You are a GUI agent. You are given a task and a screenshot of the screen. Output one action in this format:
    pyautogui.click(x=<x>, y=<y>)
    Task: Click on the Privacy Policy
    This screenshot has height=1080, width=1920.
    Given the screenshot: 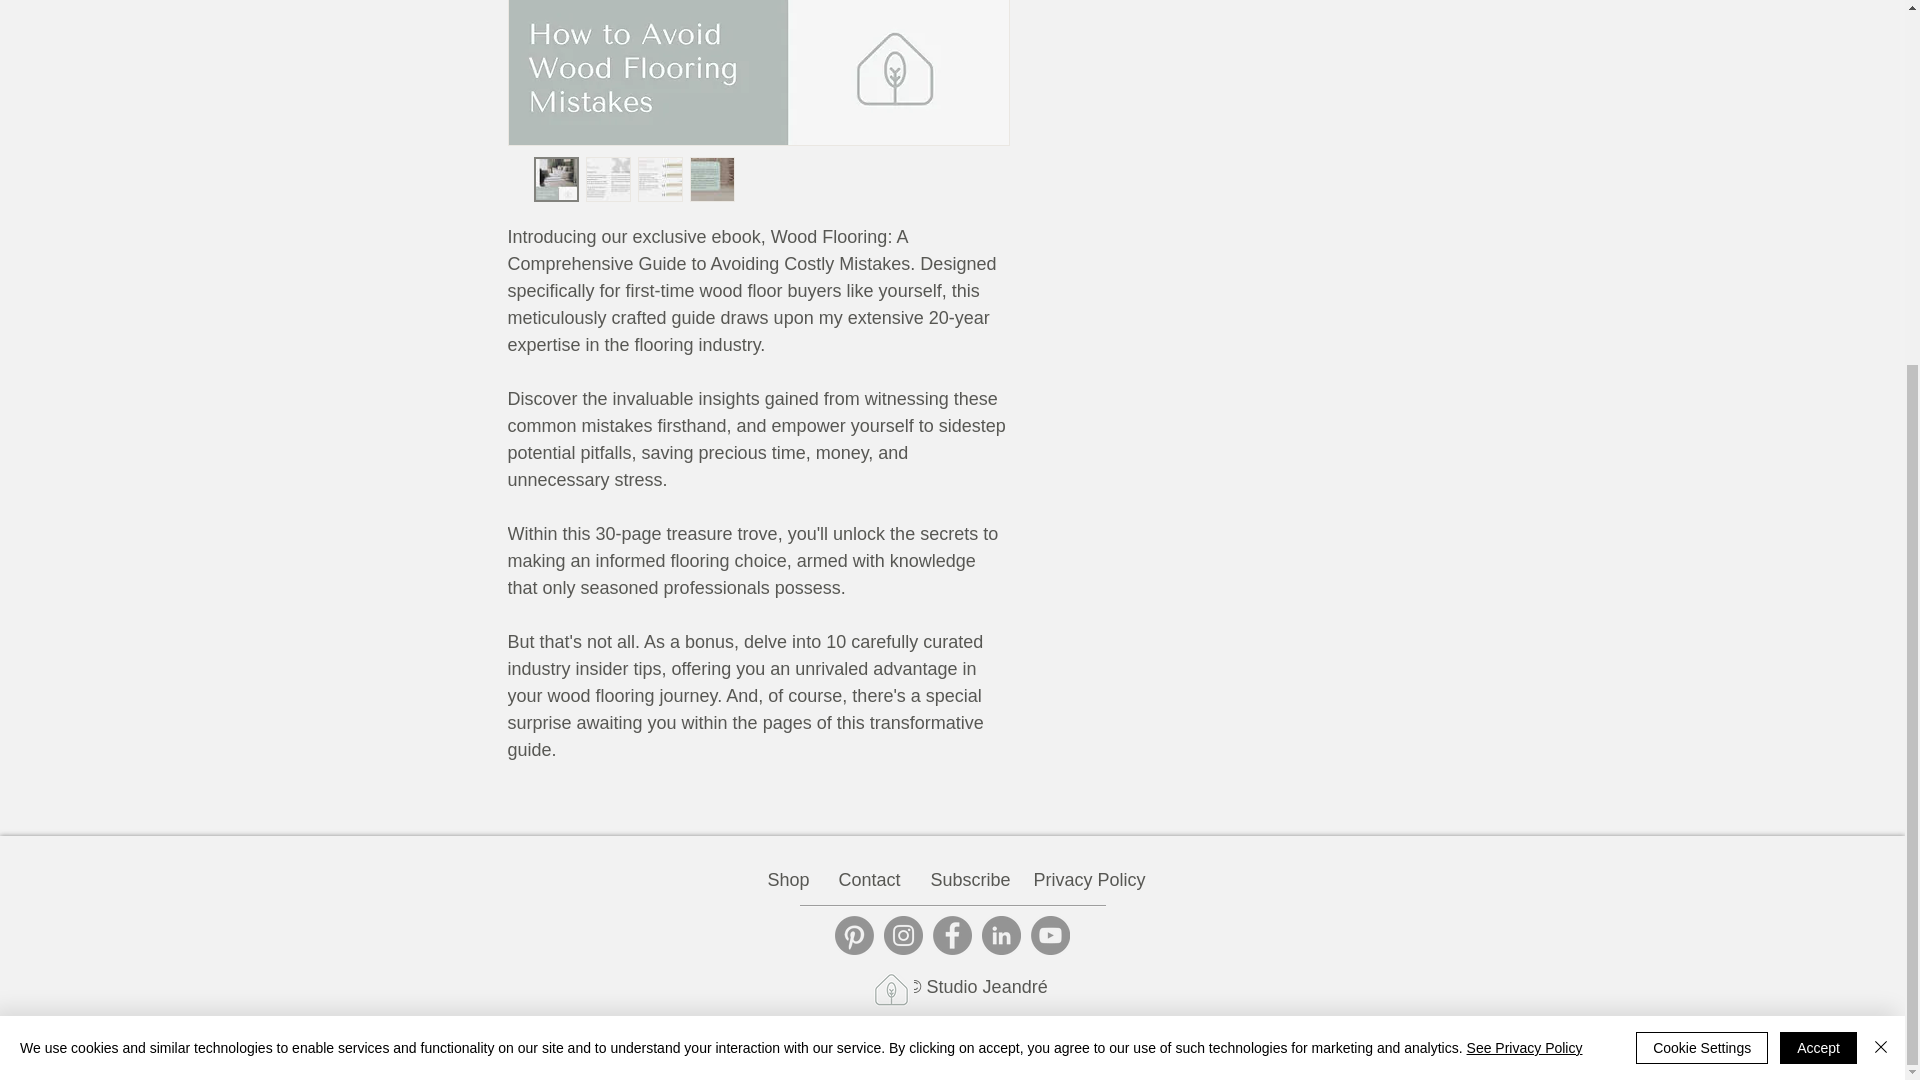 What is the action you would take?
    pyautogui.click(x=1084, y=880)
    